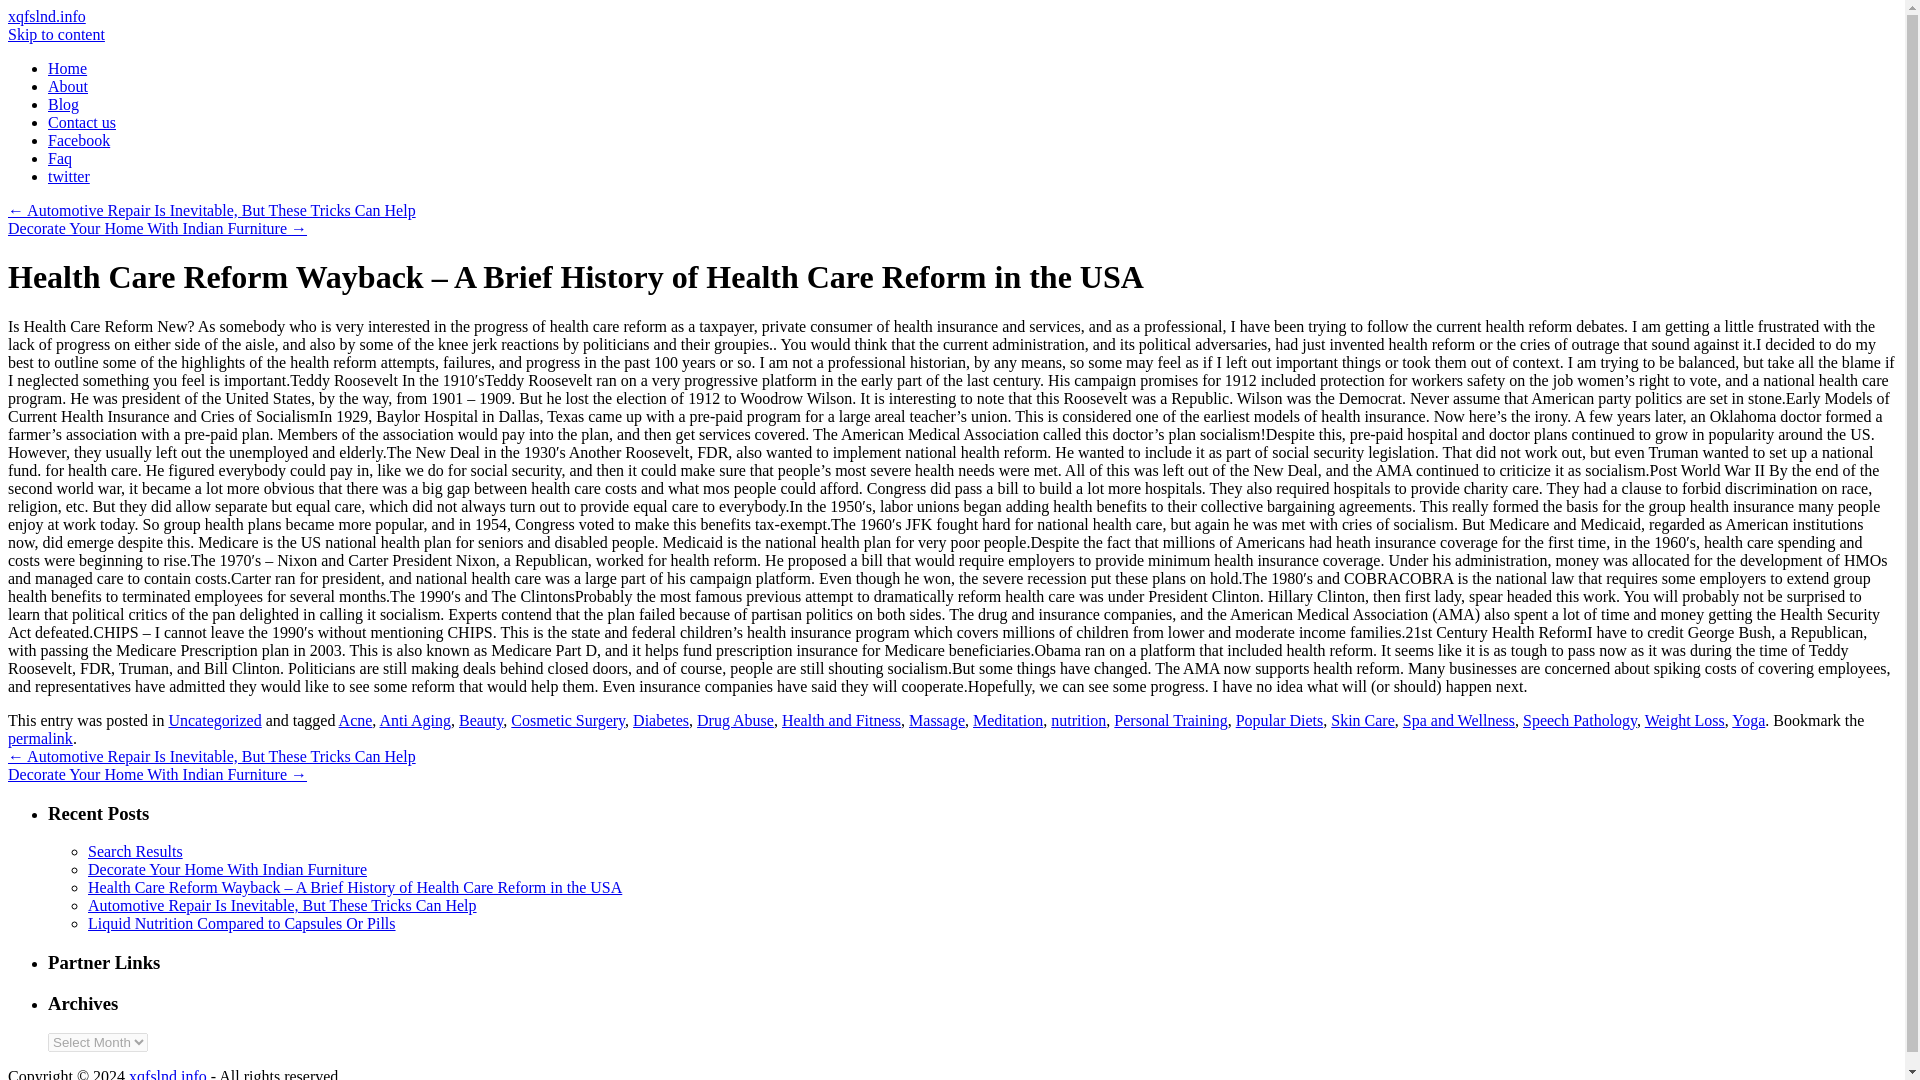  Describe the element at coordinates (78, 140) in the screenshot. I see `Facebook` at that location.